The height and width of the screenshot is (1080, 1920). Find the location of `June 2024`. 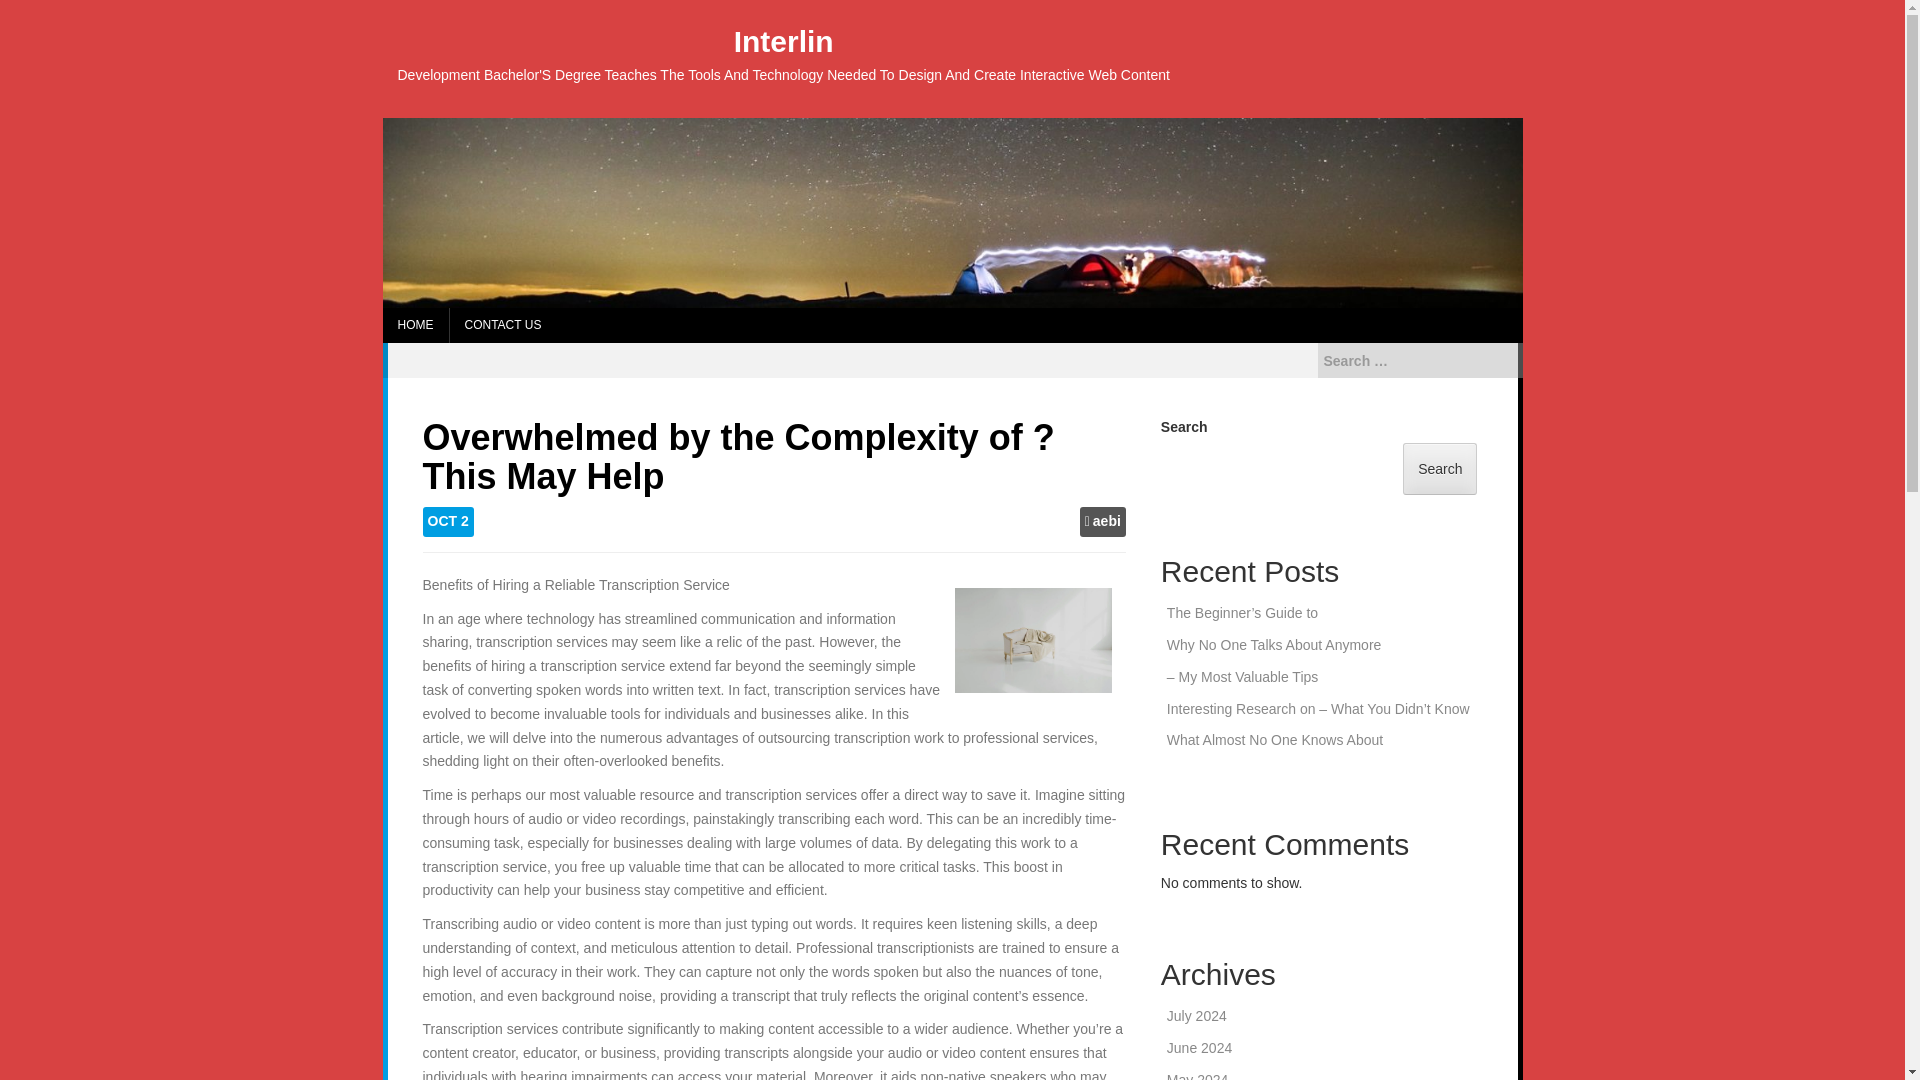

June 2024 is located at coordinates (1200, 1048).